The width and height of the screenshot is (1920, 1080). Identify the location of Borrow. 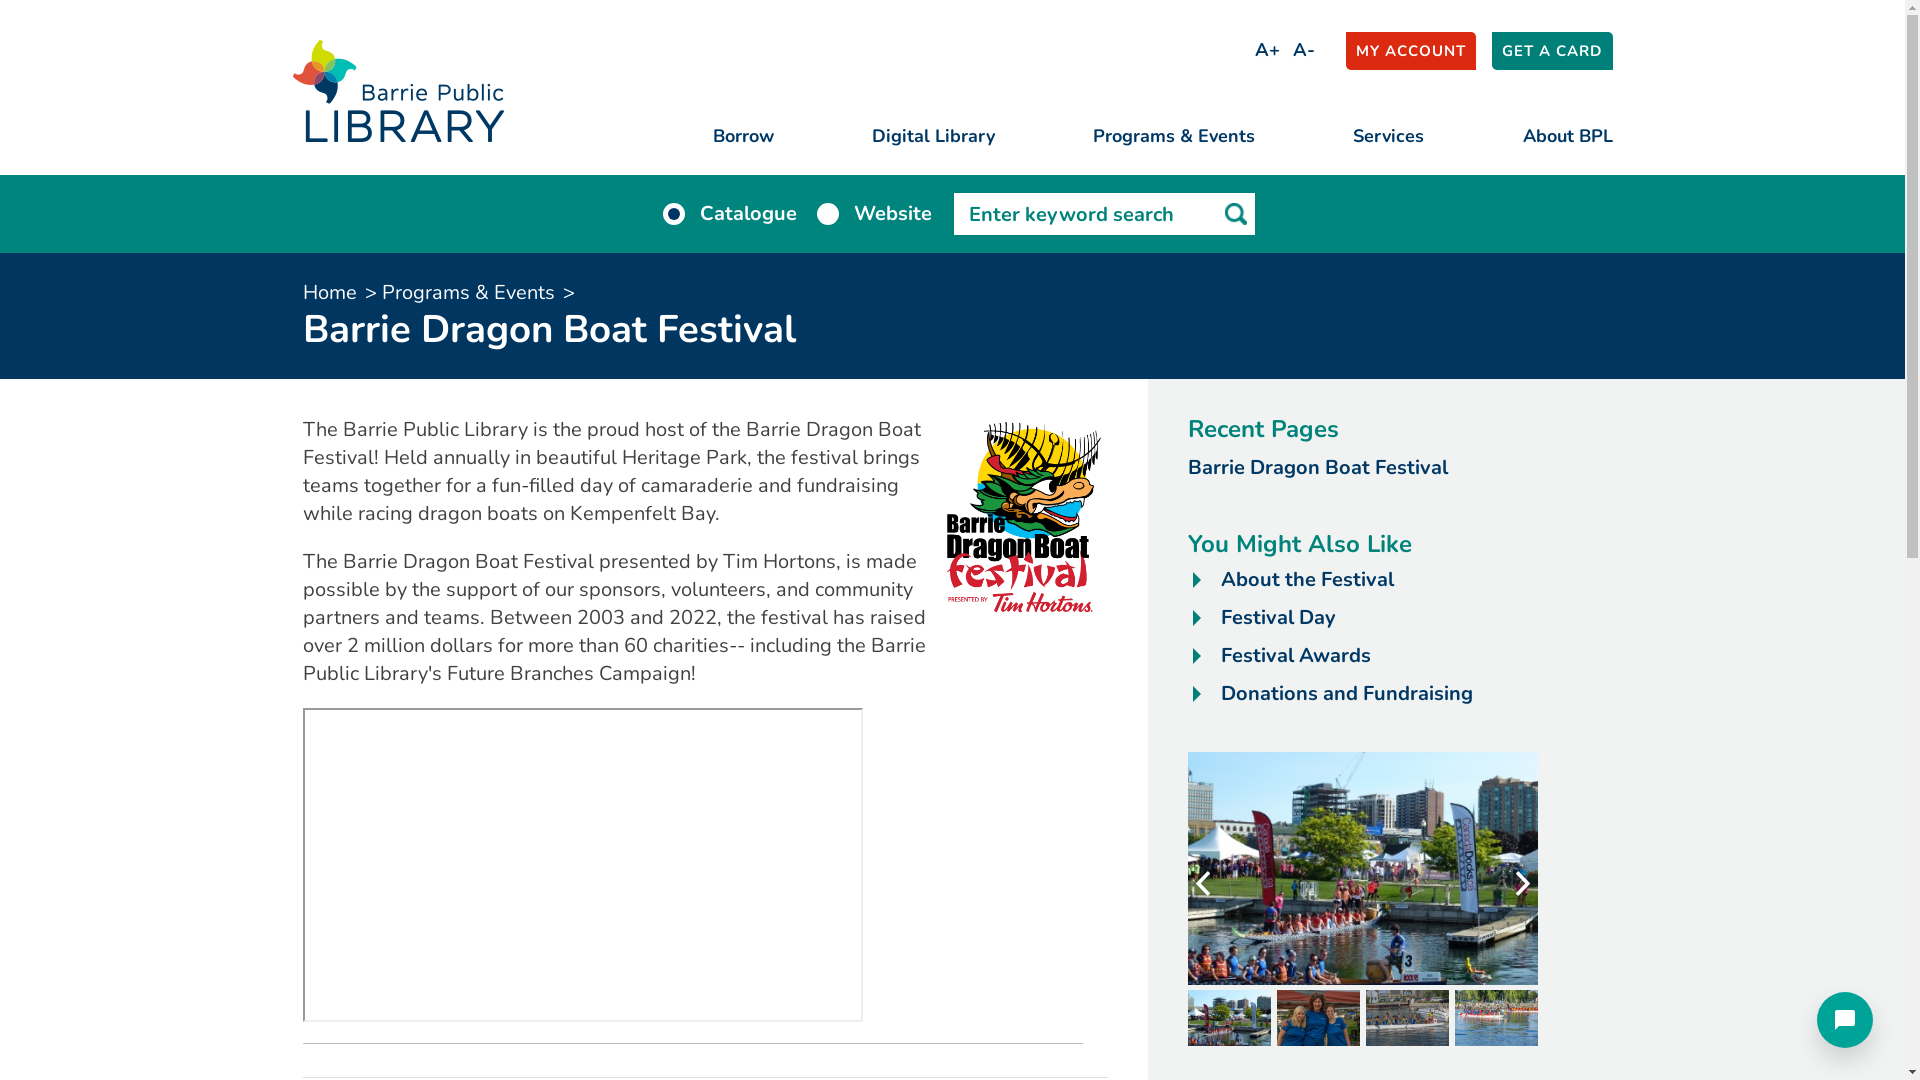
(742, 133).